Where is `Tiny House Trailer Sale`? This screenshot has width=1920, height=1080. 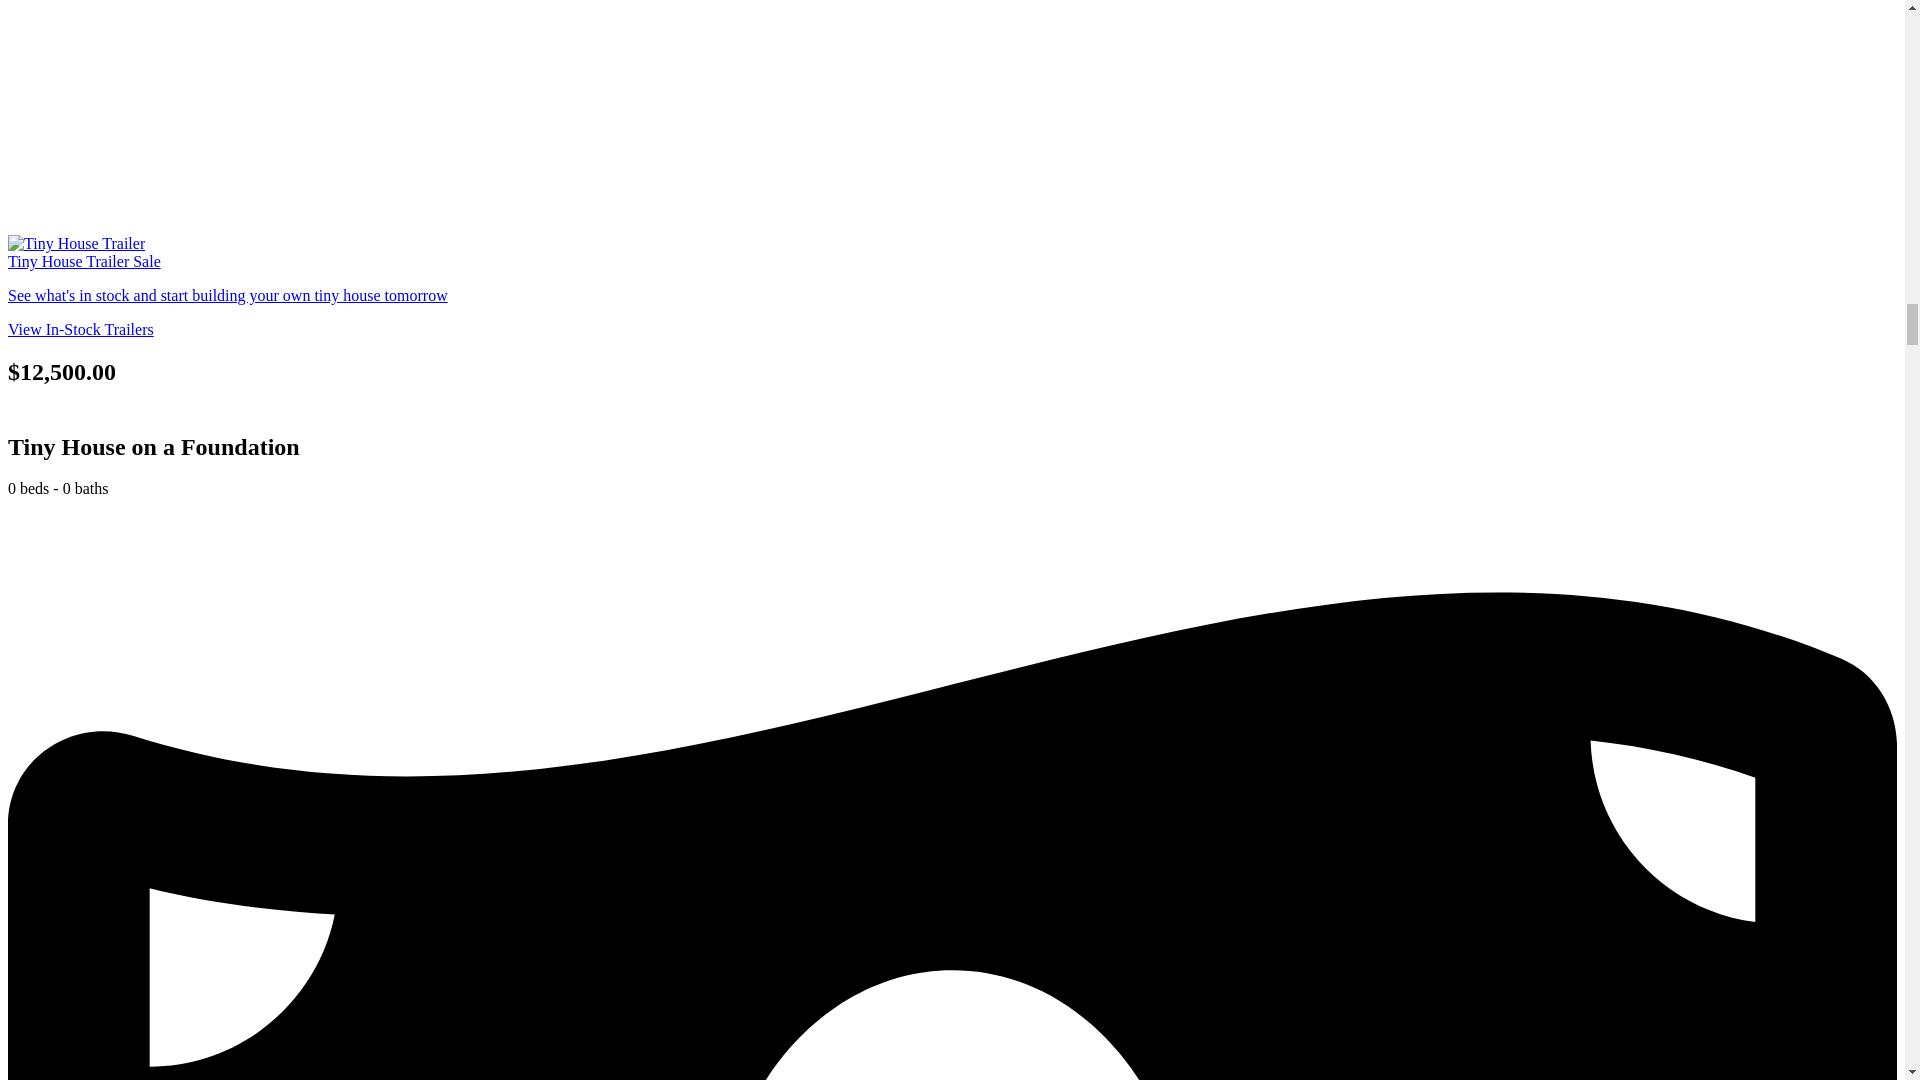
Tiny House Trailer Sale is located at coordinates (84, 261).